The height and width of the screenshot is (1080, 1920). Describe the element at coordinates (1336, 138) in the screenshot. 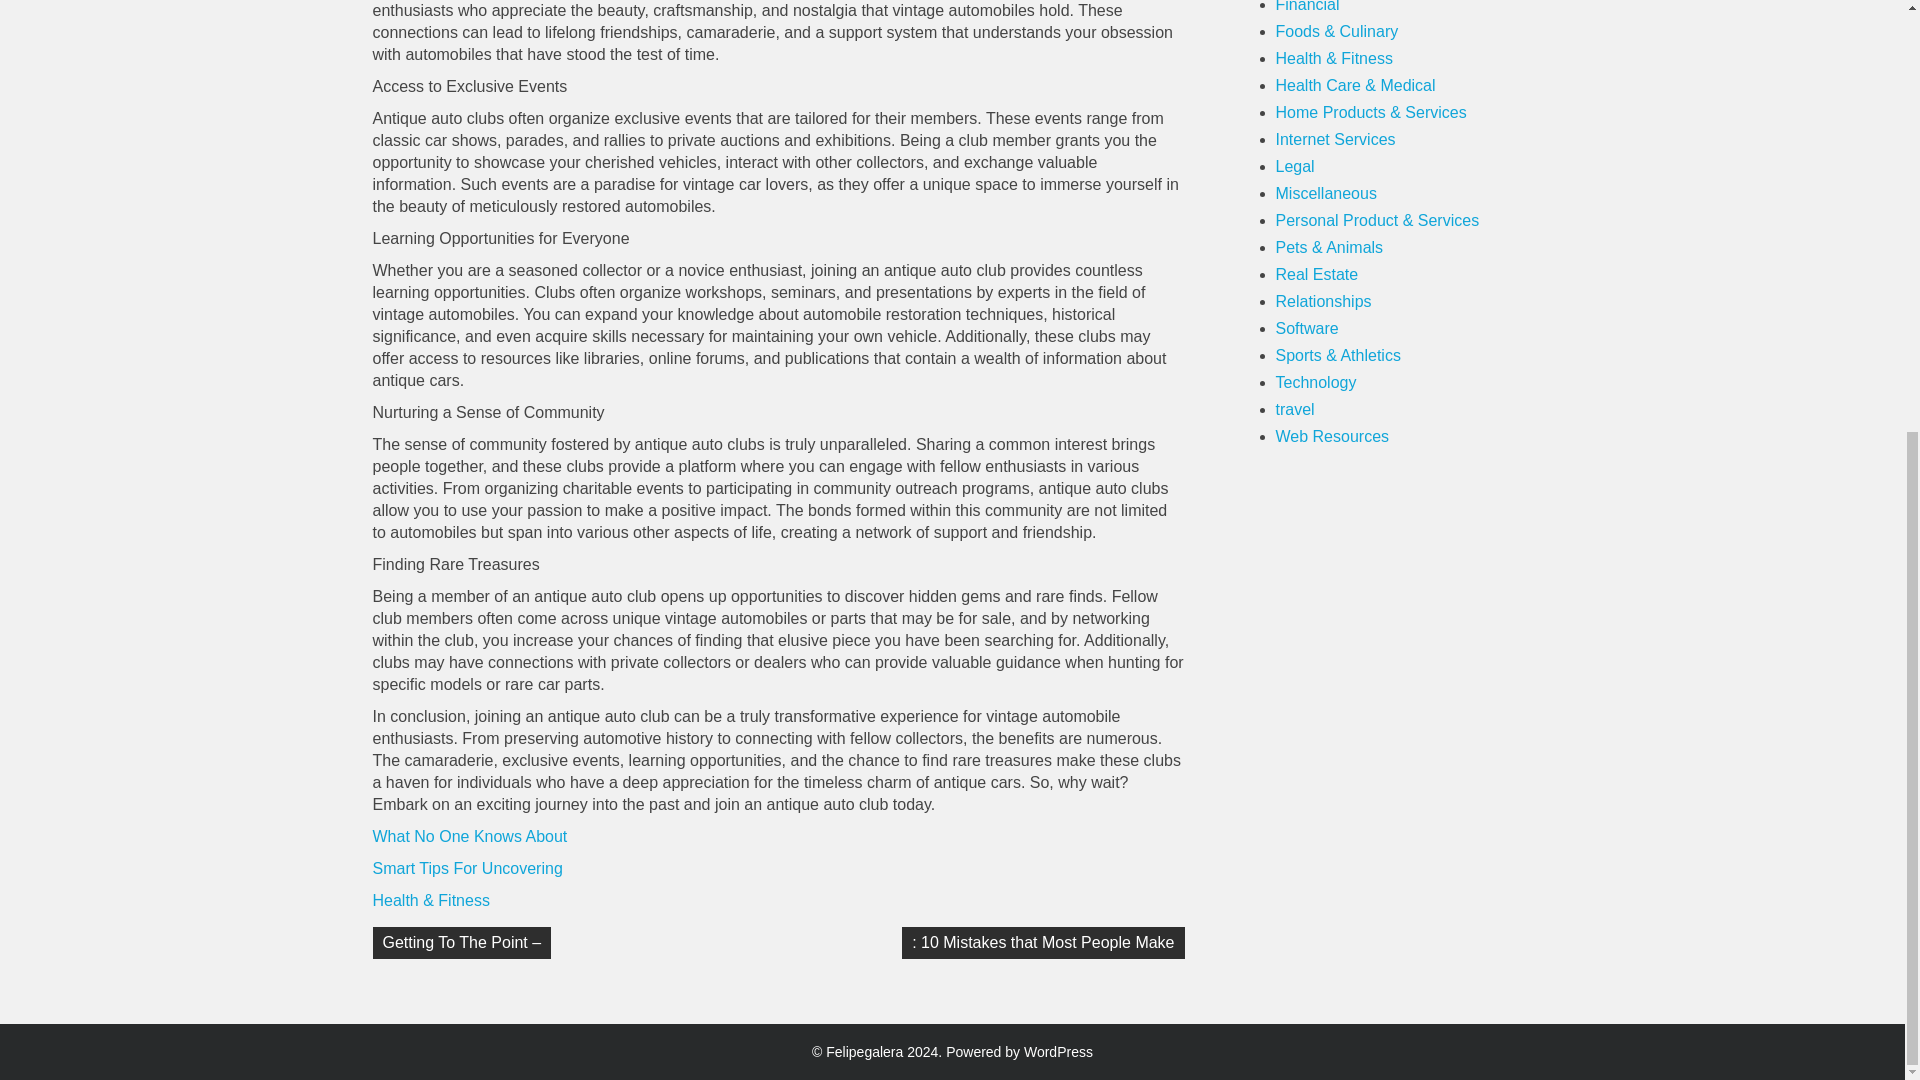

I see `Internet Services` at that location.